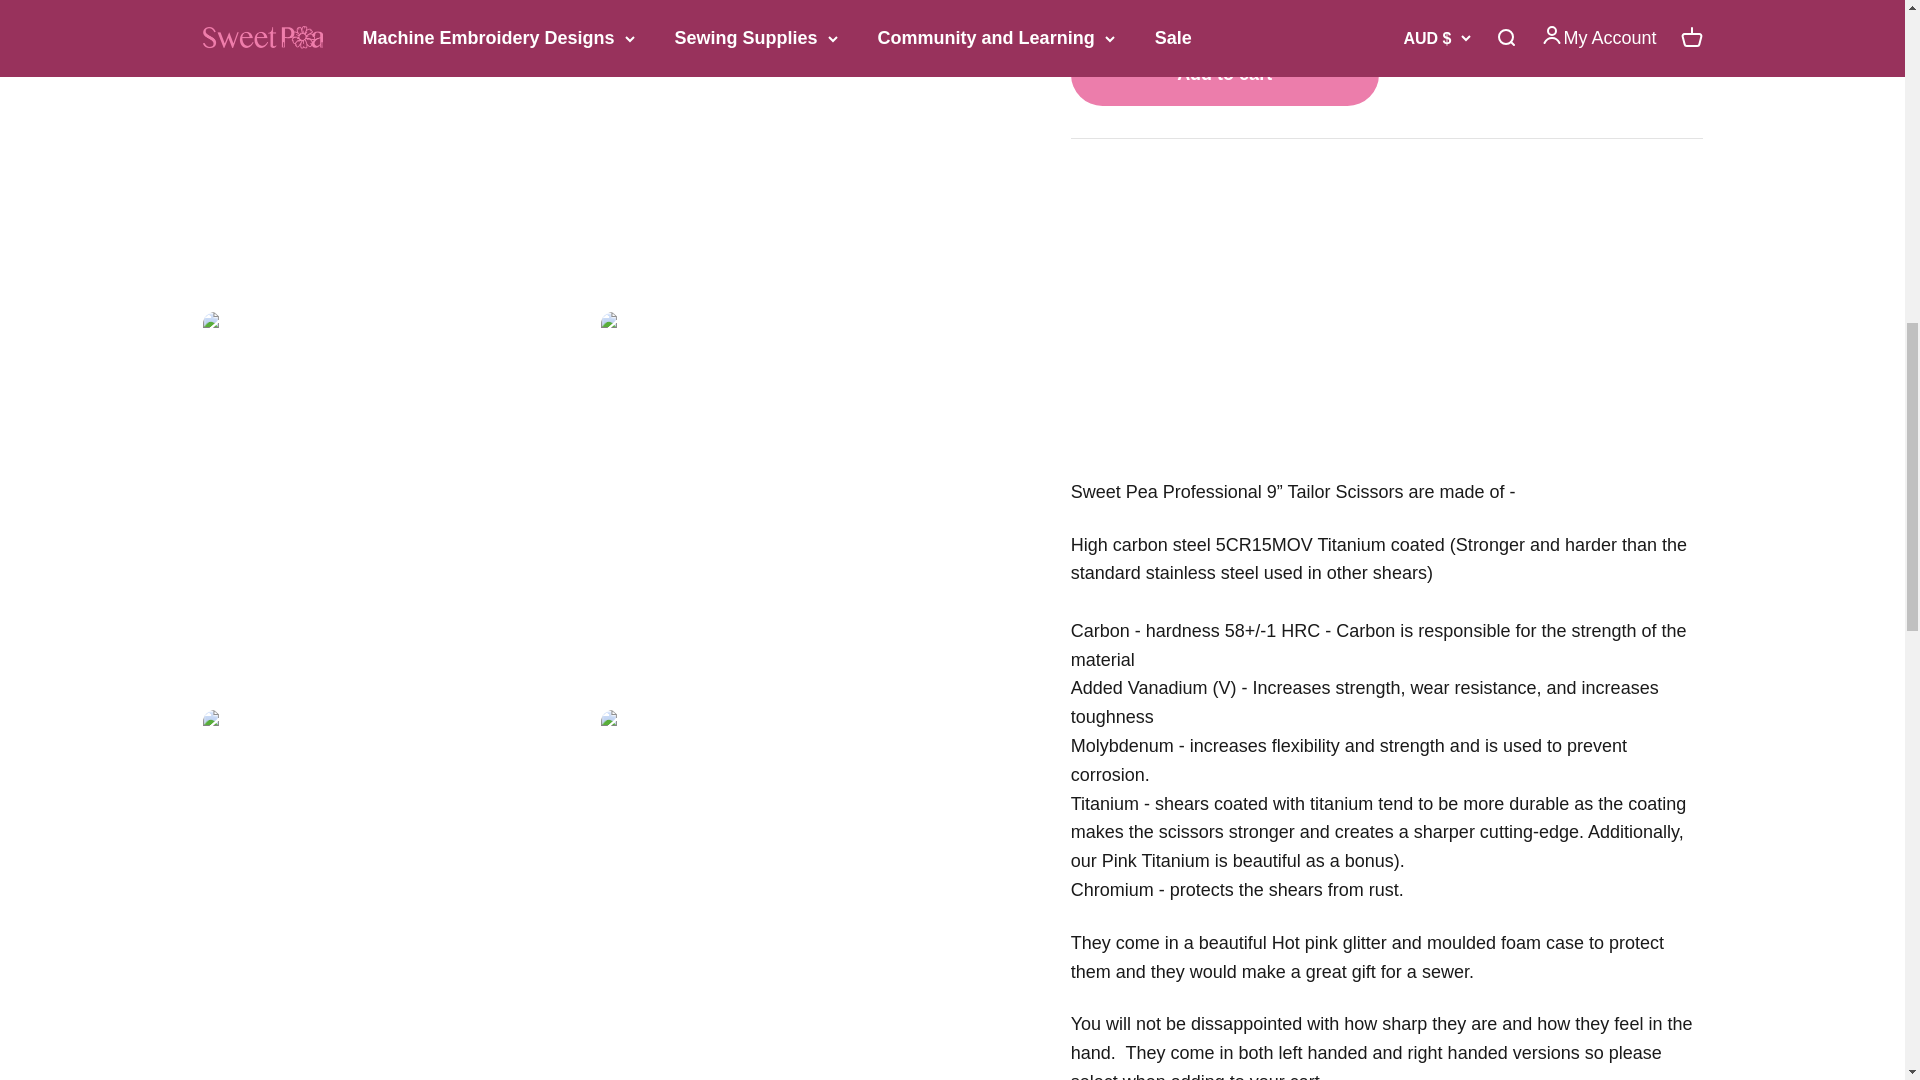 The image size is (1920, 1080). Describe the element at coordinates (1261, 947) in the screenshot. I see `PayPal` at that location.